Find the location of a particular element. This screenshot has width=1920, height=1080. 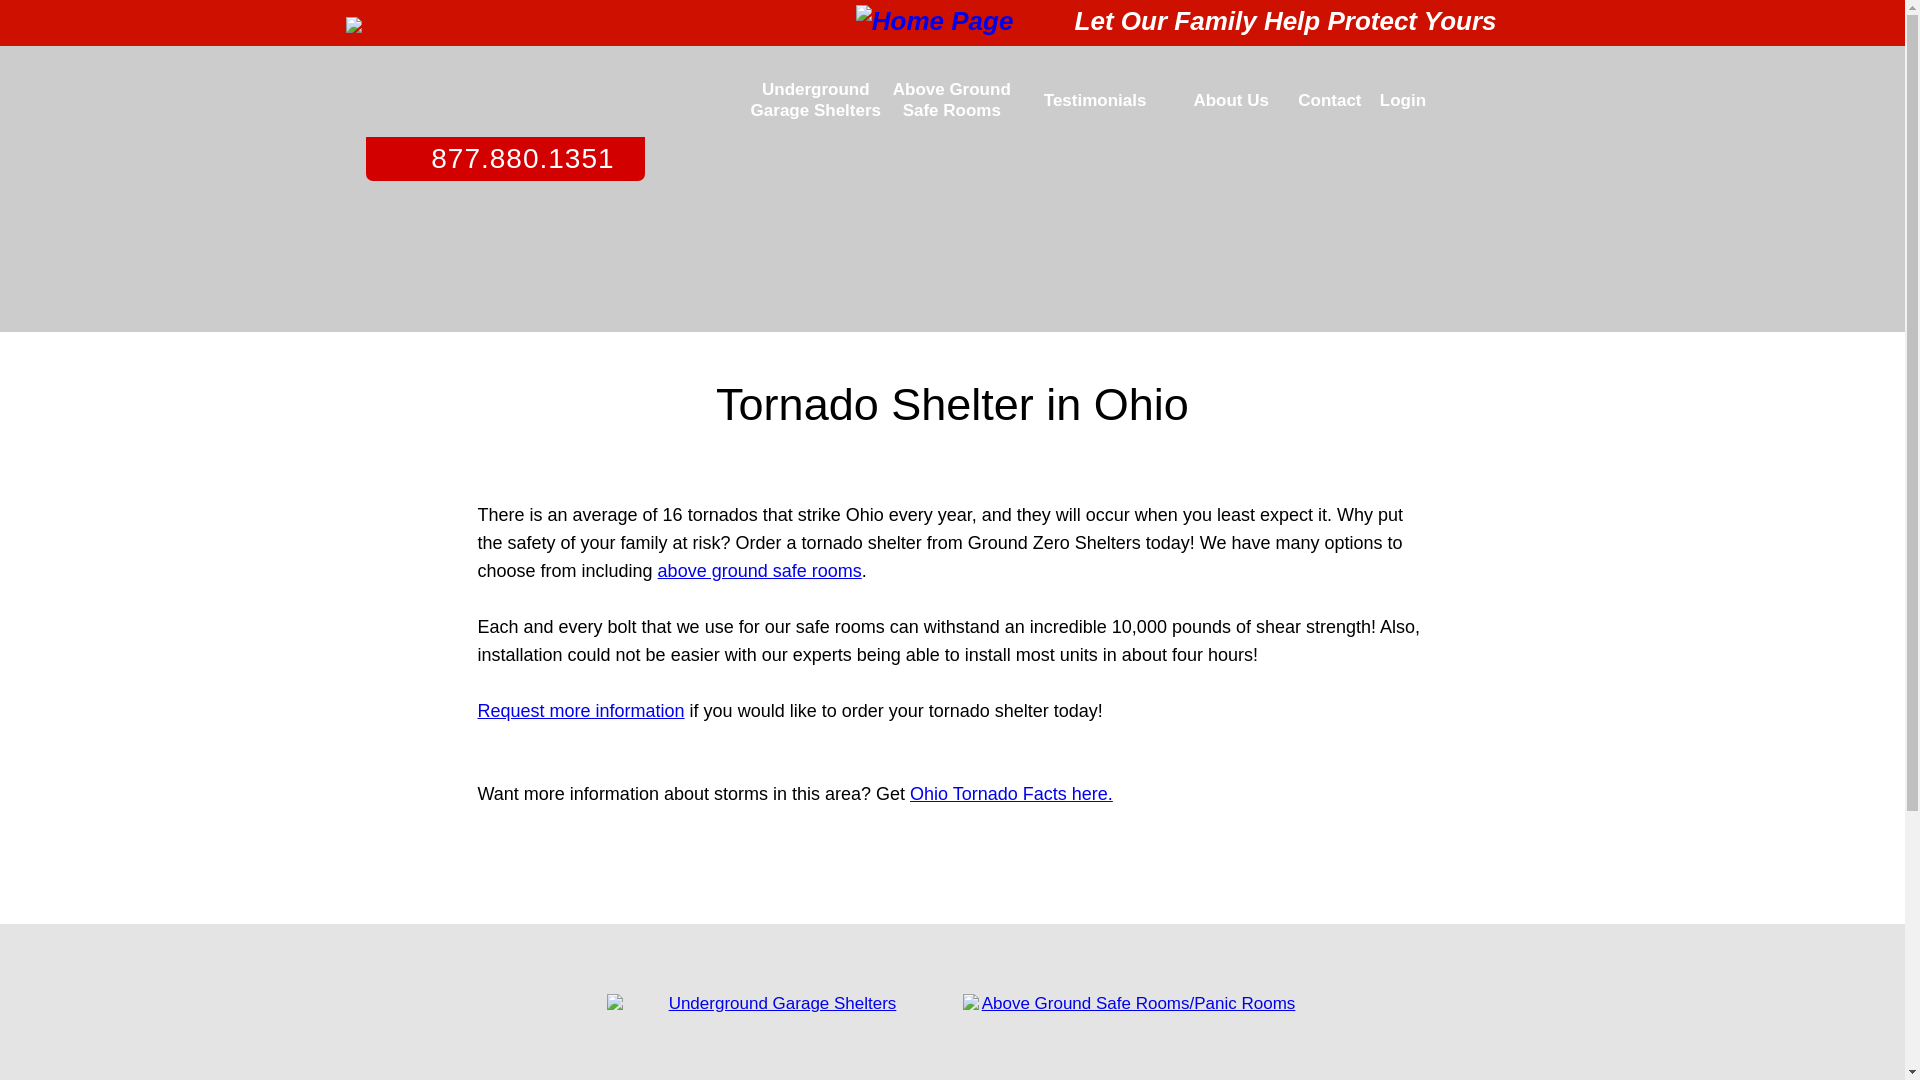

Ohio Tornado Facts is located at coordinates (988, 794).